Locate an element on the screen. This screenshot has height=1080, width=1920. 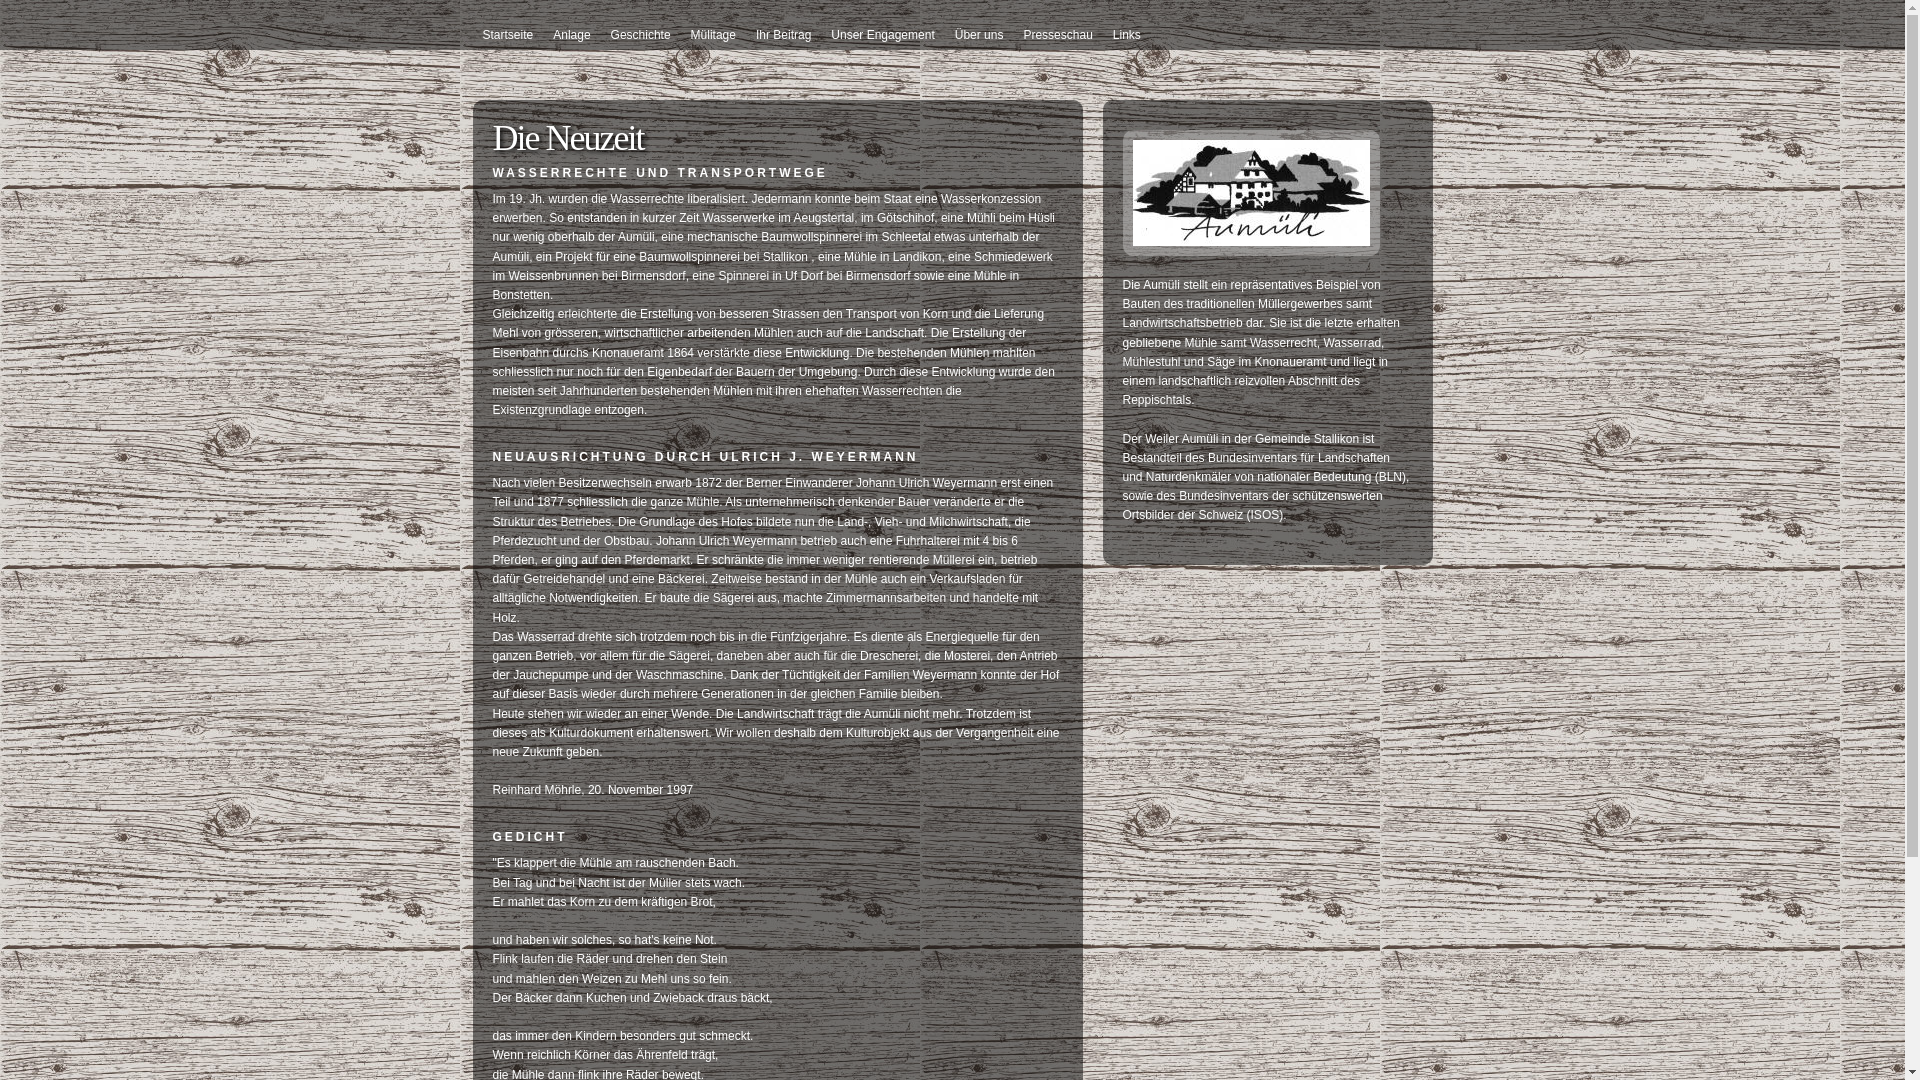
Ihr Beitrag is located at coordinates (784, 35).